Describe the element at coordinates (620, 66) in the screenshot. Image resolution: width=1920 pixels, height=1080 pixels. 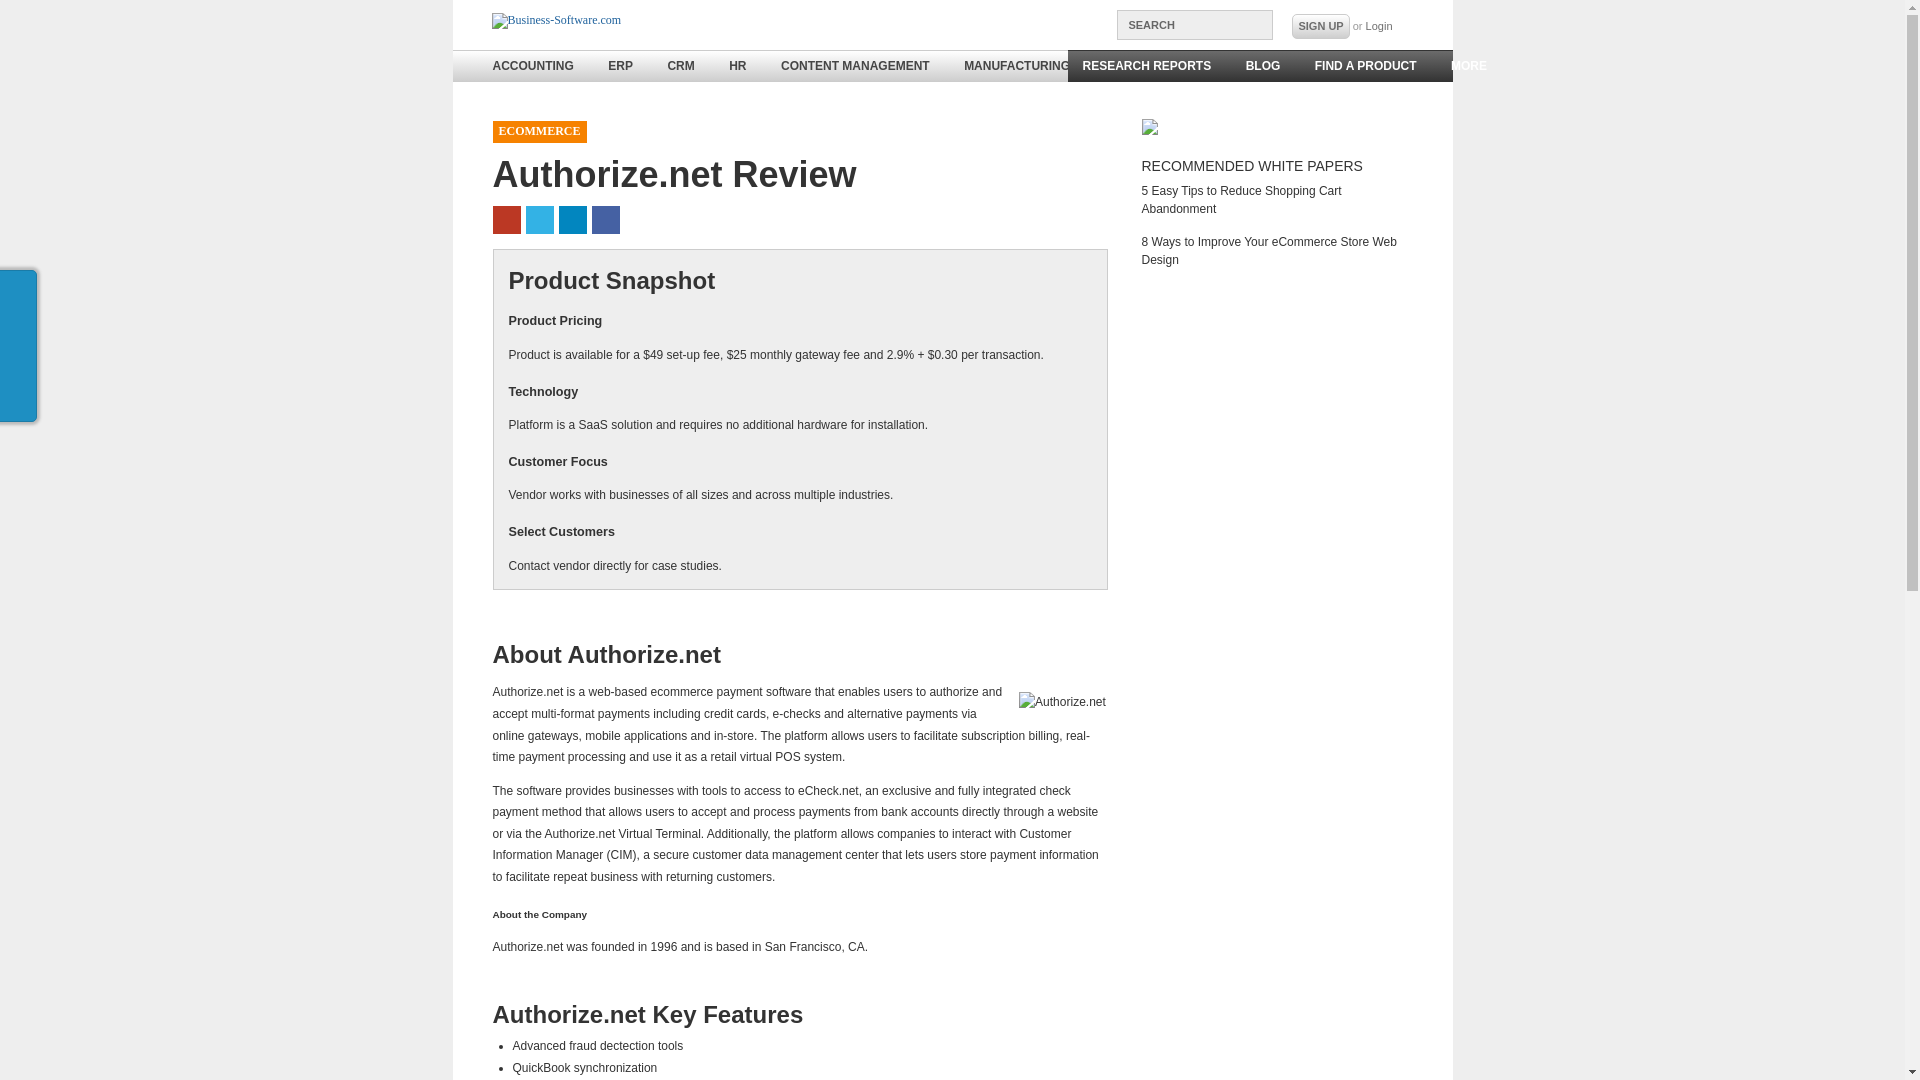
I see `ERP` at that location.